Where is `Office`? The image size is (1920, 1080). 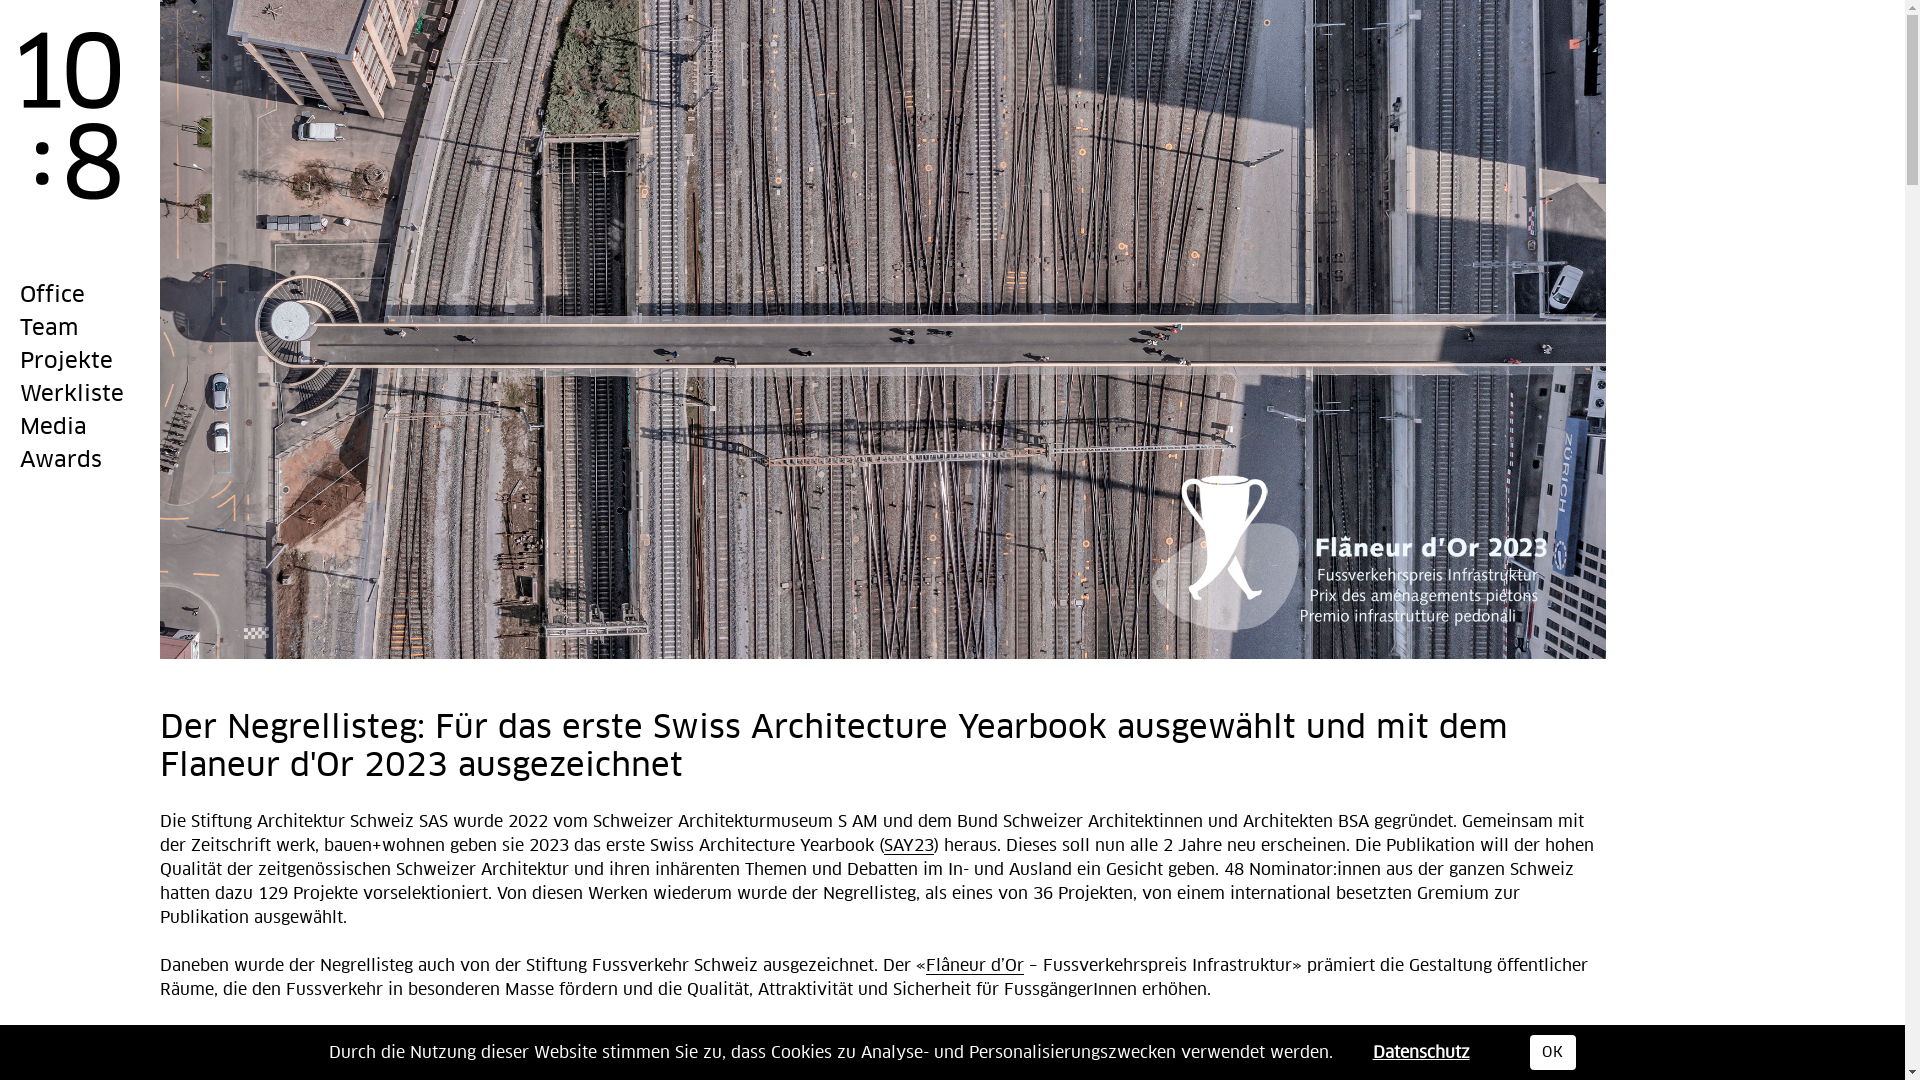 Office is located at coordinates (52, 296).